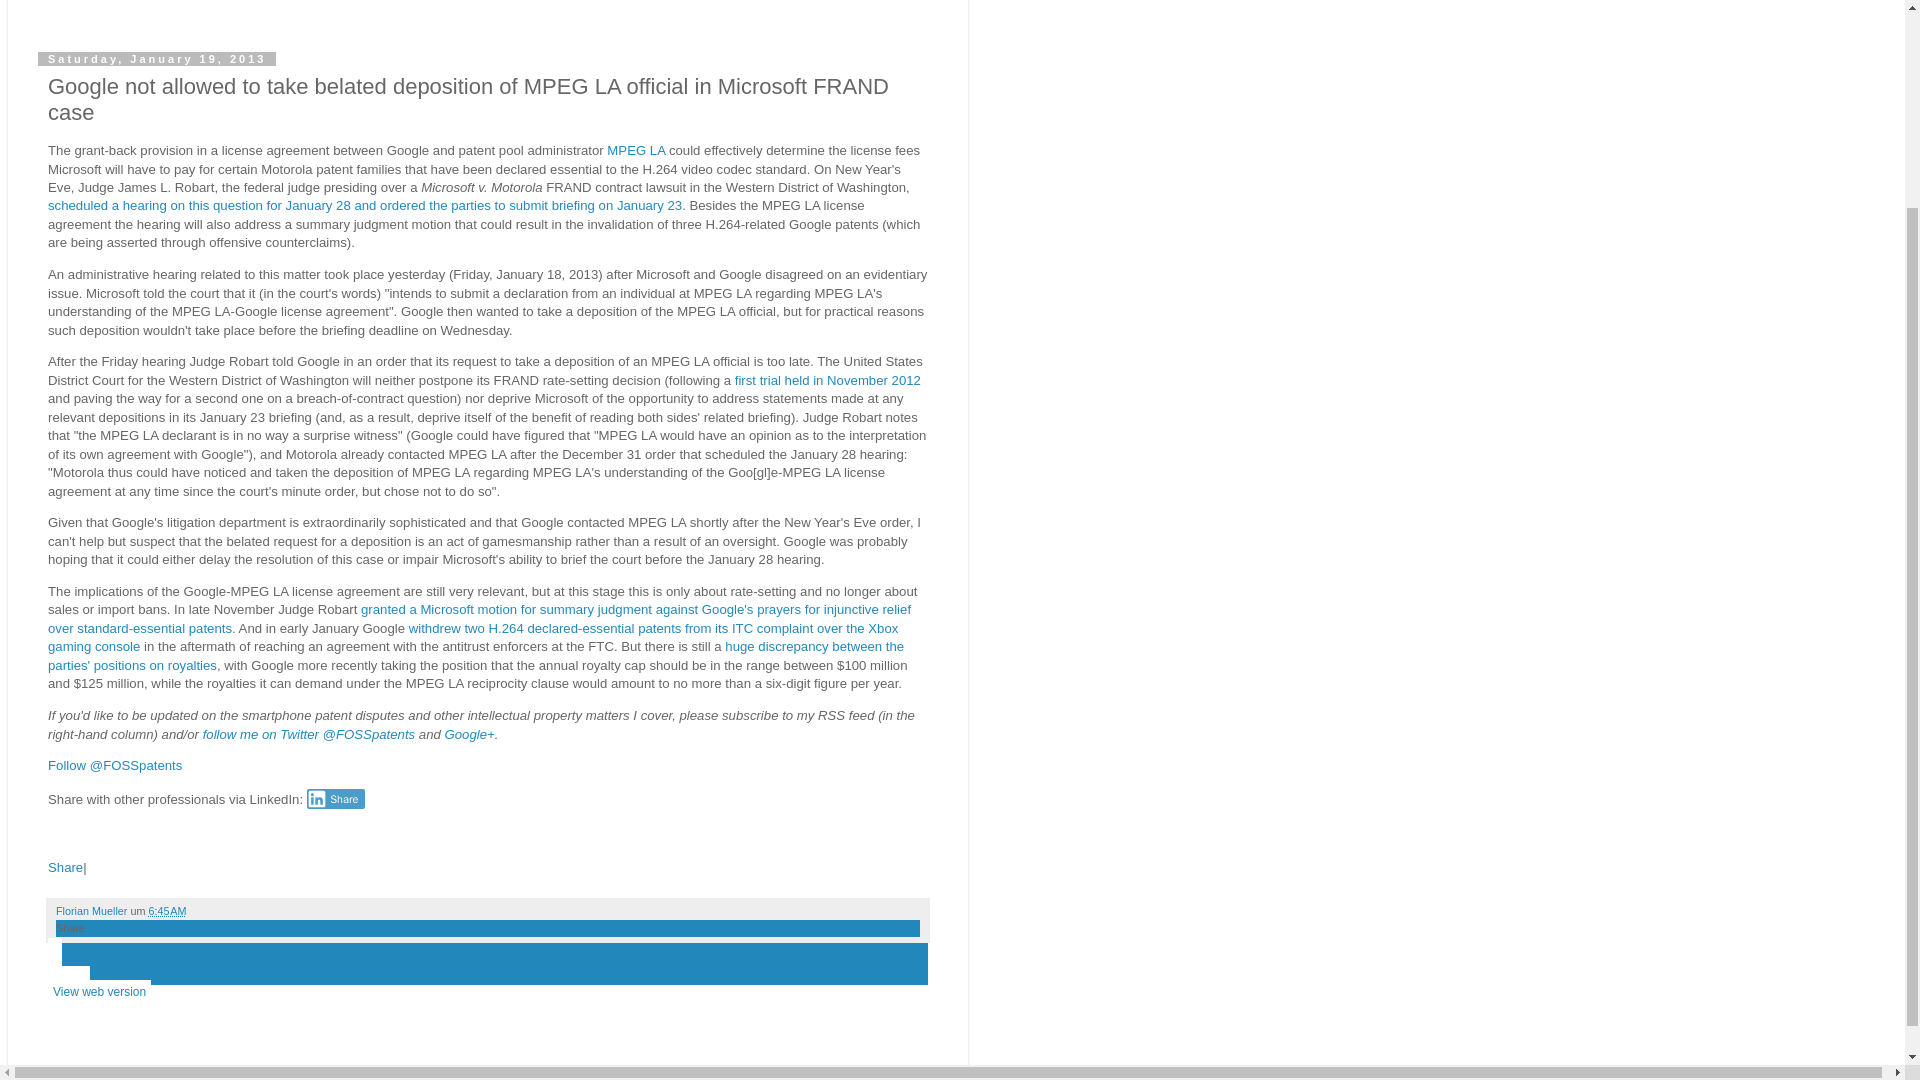  I want to click on author profile, so click(92, 910).